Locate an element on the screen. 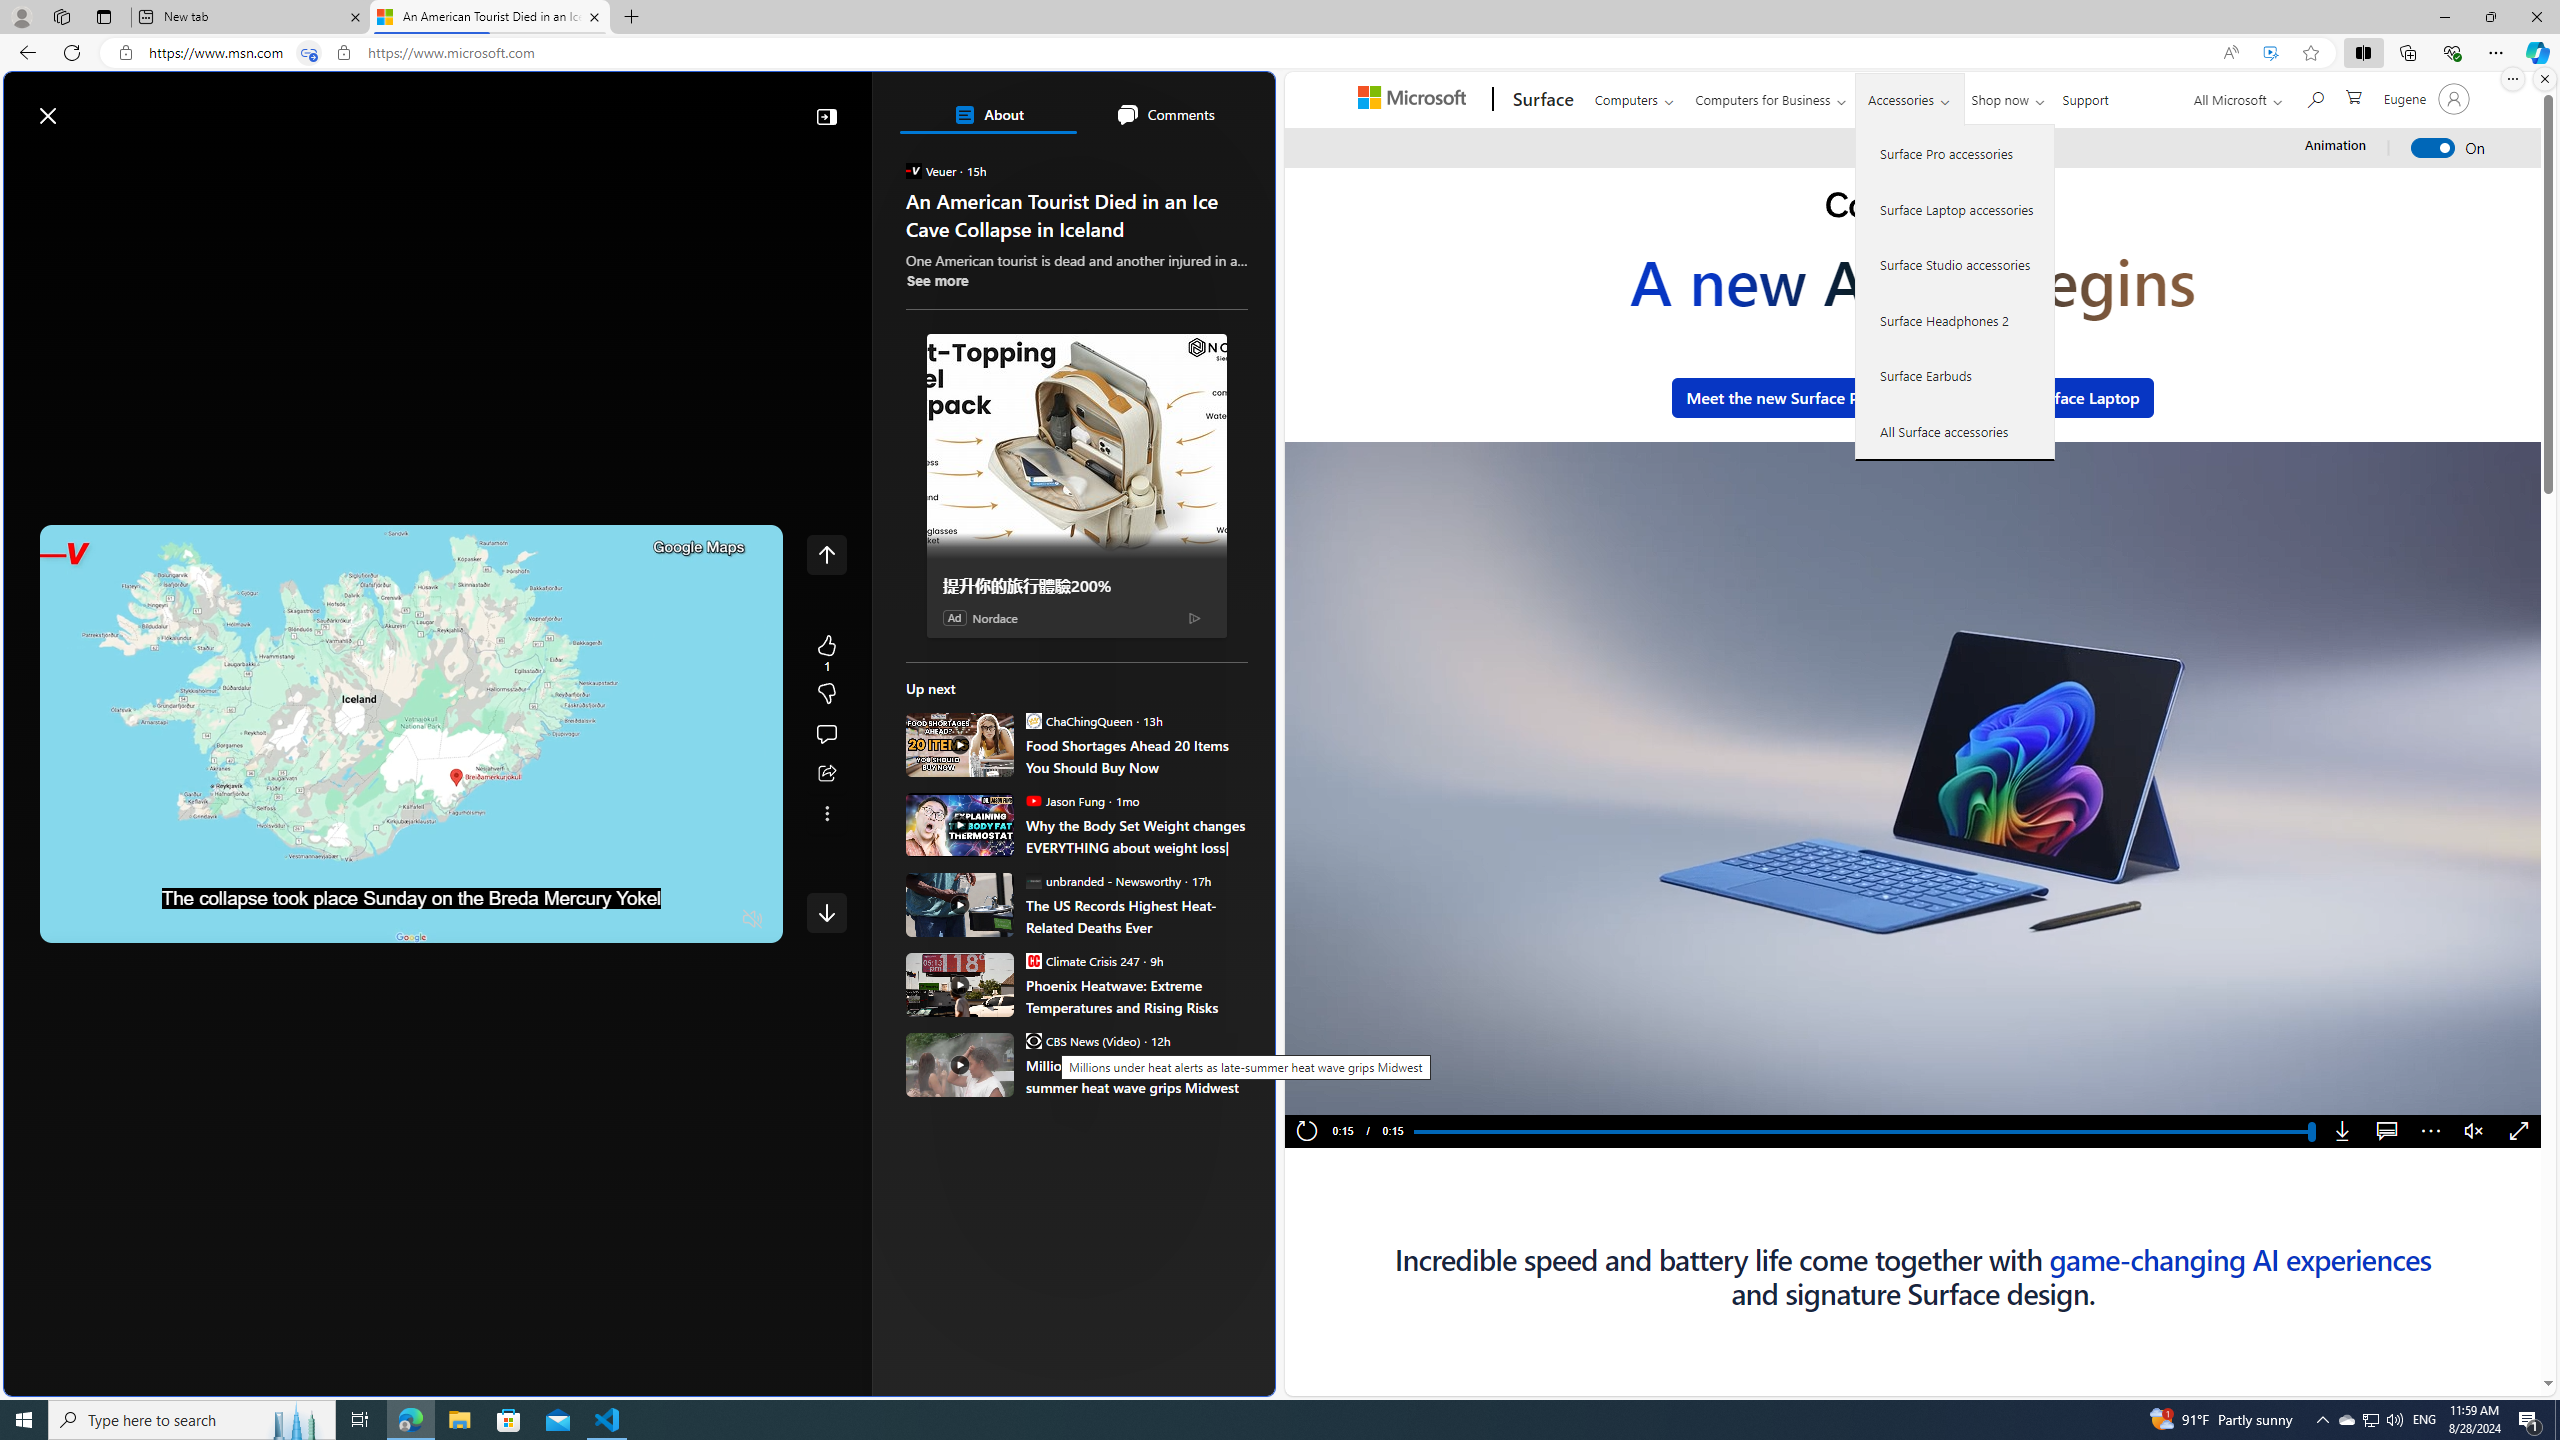 This screenshot has width=2560, height=1440. Surface Headphones 2 is located at coordinates (1956, 320).